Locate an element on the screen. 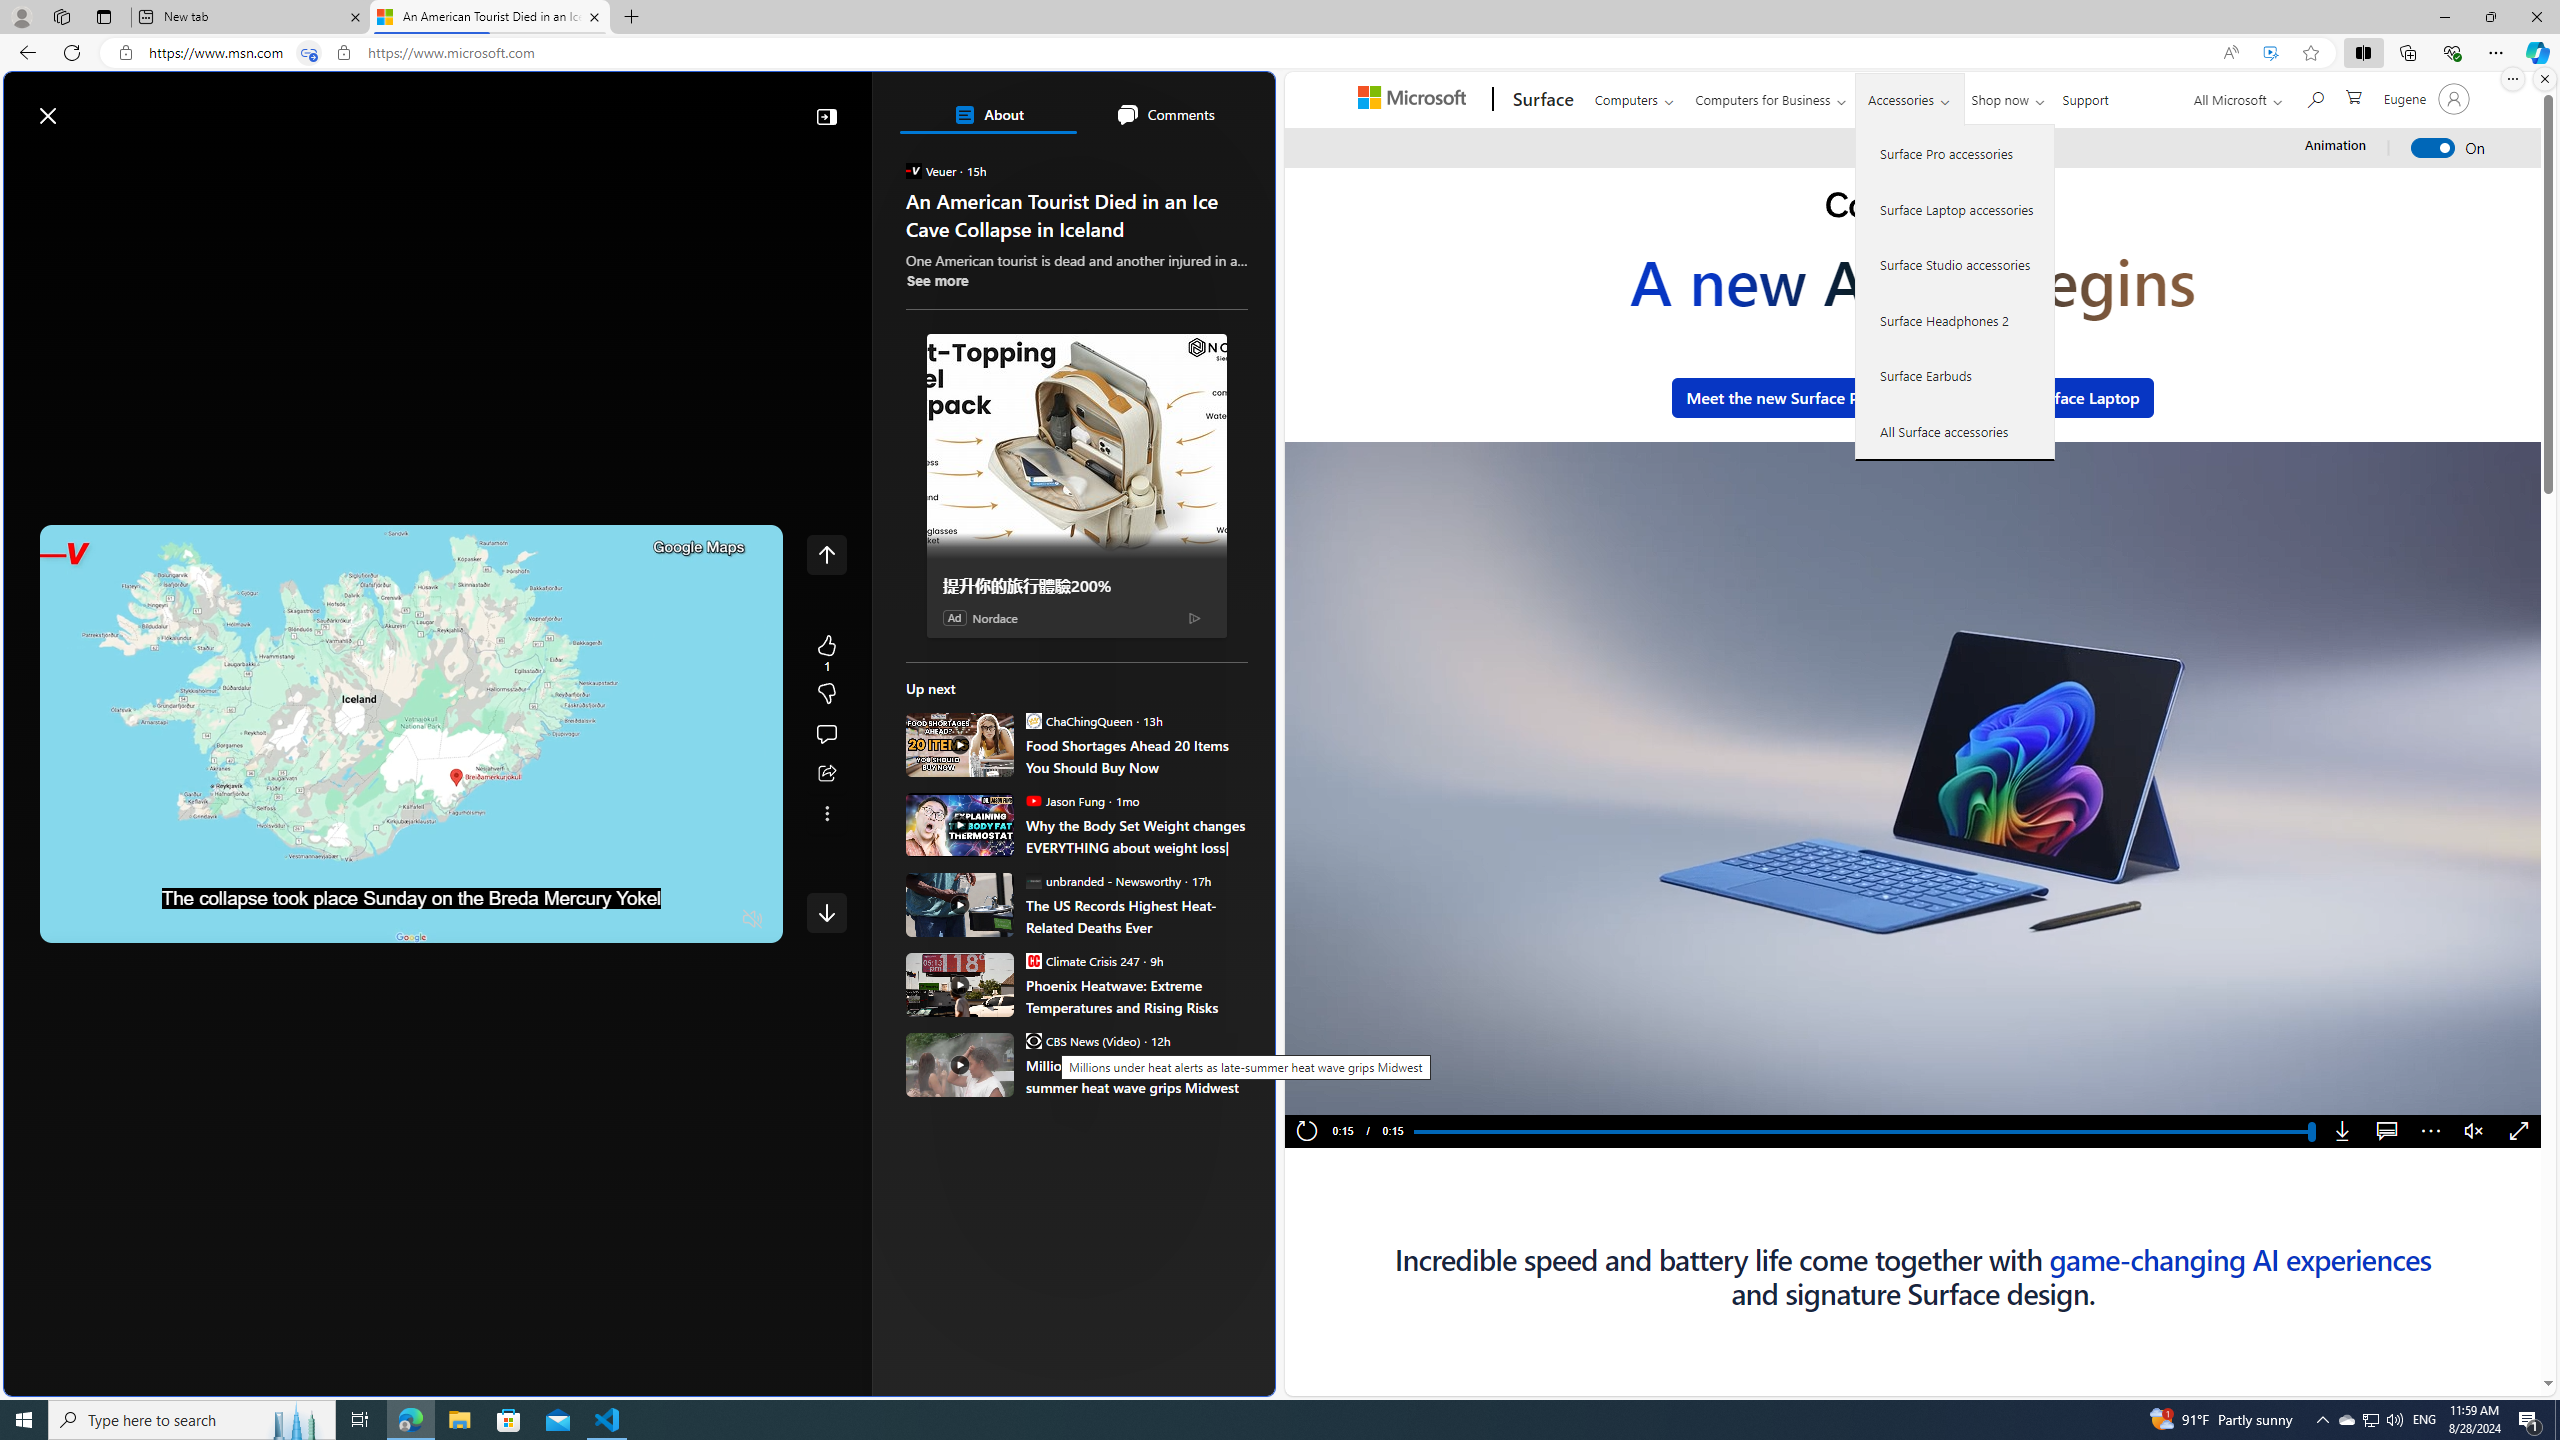 This screenshot has width=2560, height=1440. Surface Headphones 2 is located at coordinates (1956, 320).